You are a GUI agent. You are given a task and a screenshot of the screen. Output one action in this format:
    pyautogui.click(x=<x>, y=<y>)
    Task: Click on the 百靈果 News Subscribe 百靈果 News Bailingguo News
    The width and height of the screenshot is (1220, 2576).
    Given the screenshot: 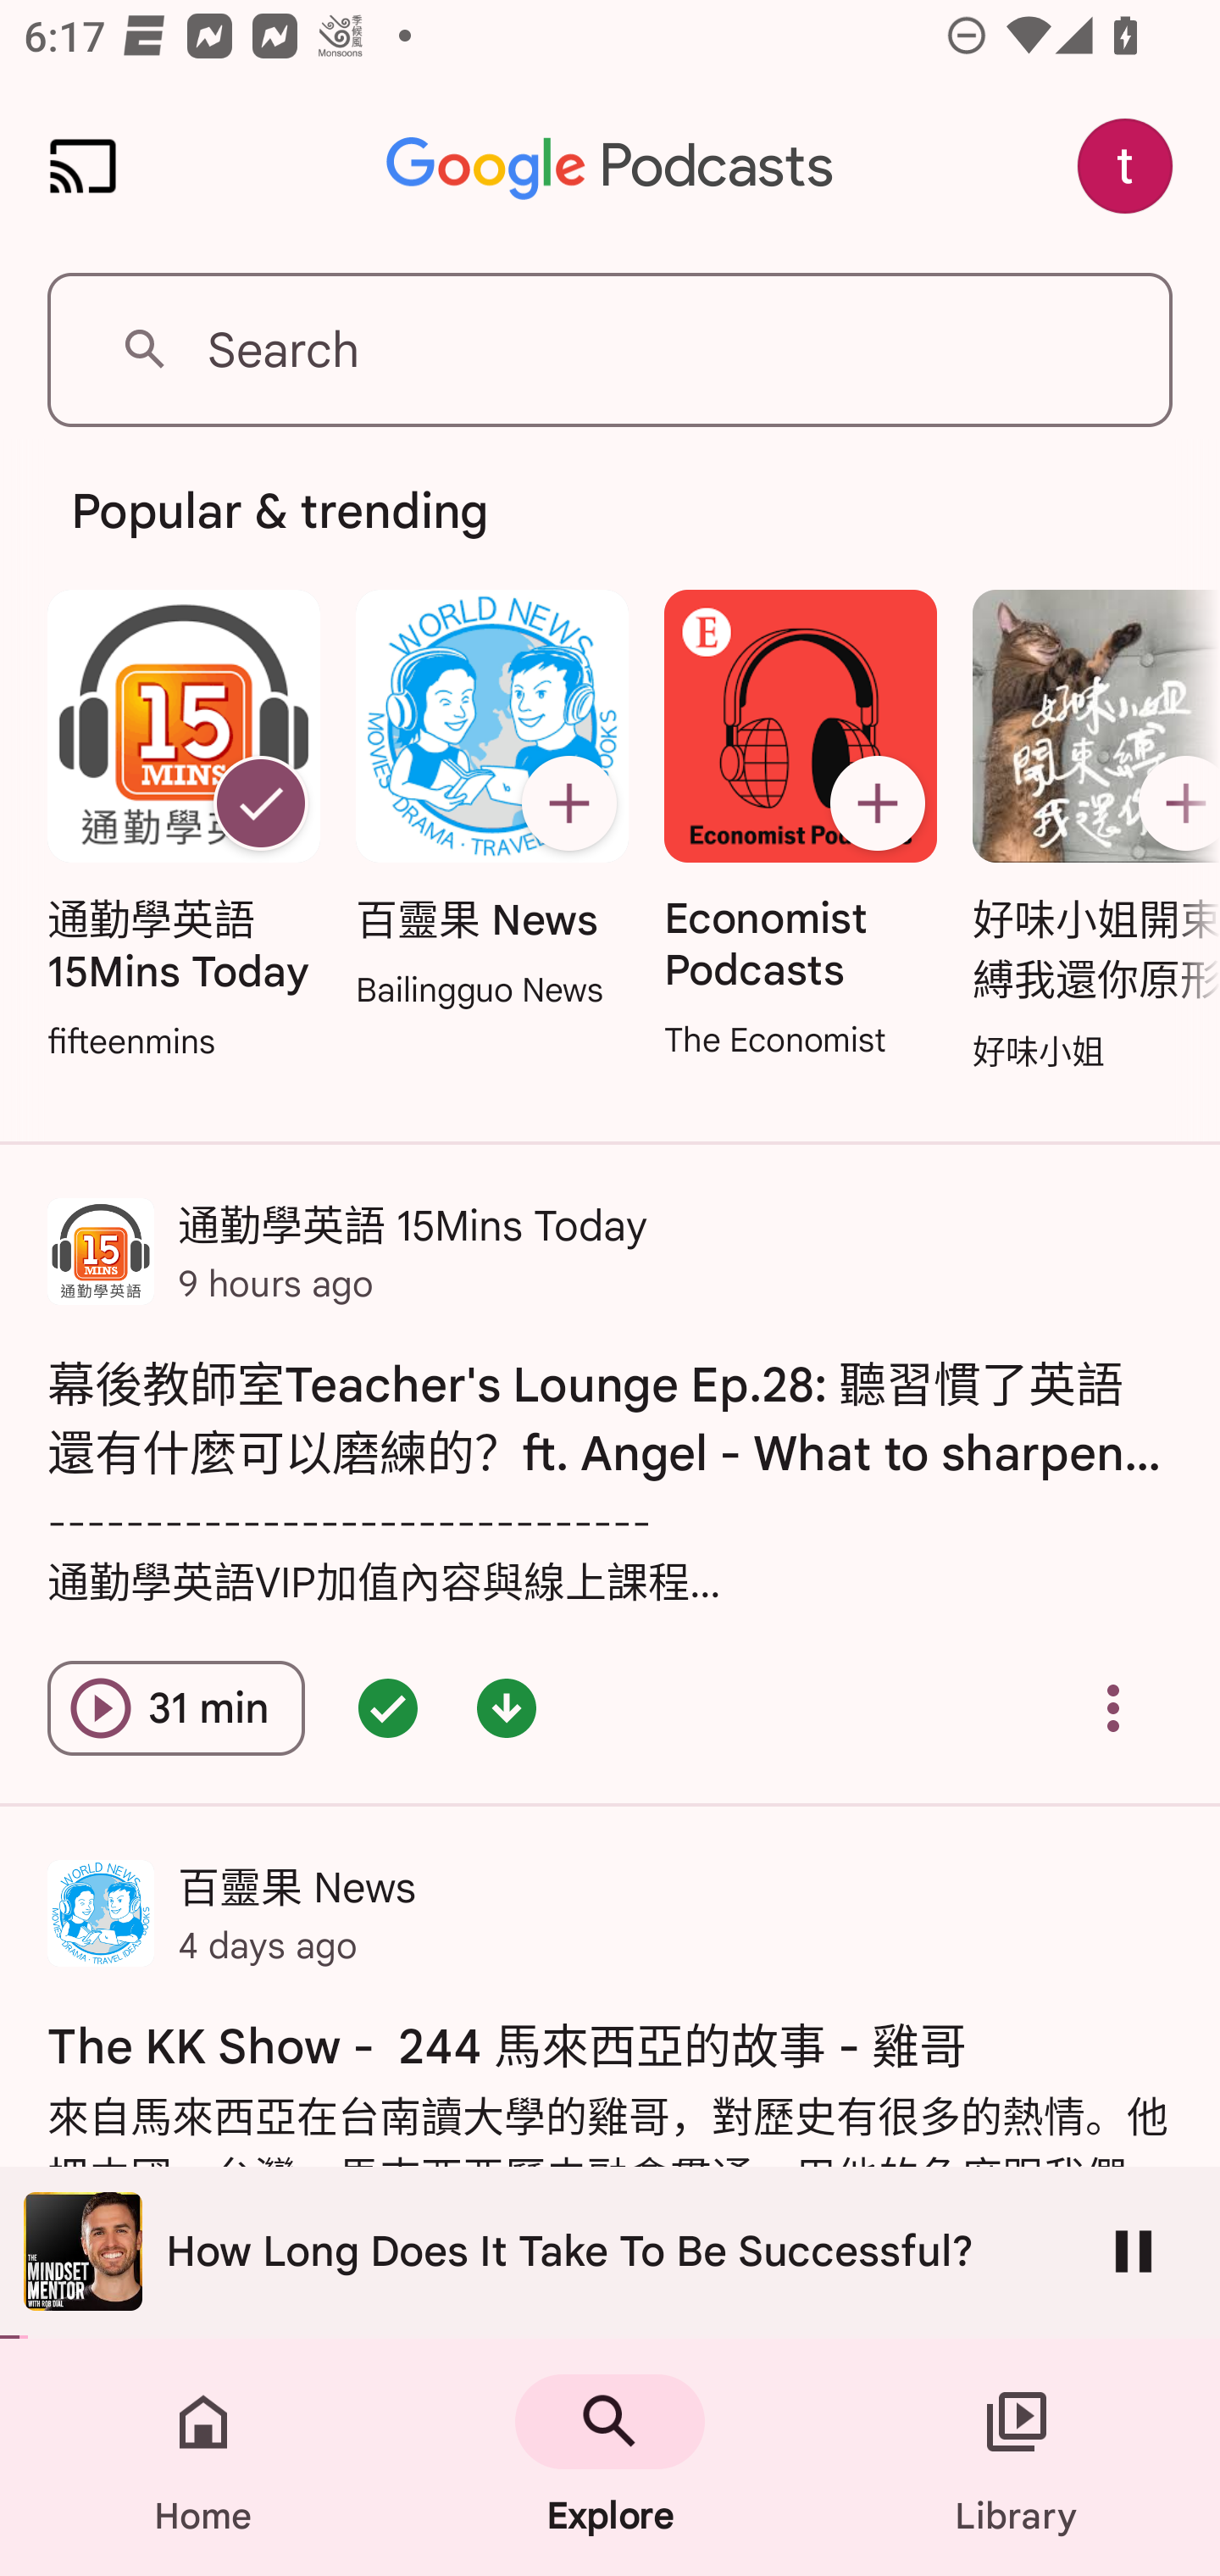 What is the action you would take?
    pyautogui.click(x=491, y=802)
    